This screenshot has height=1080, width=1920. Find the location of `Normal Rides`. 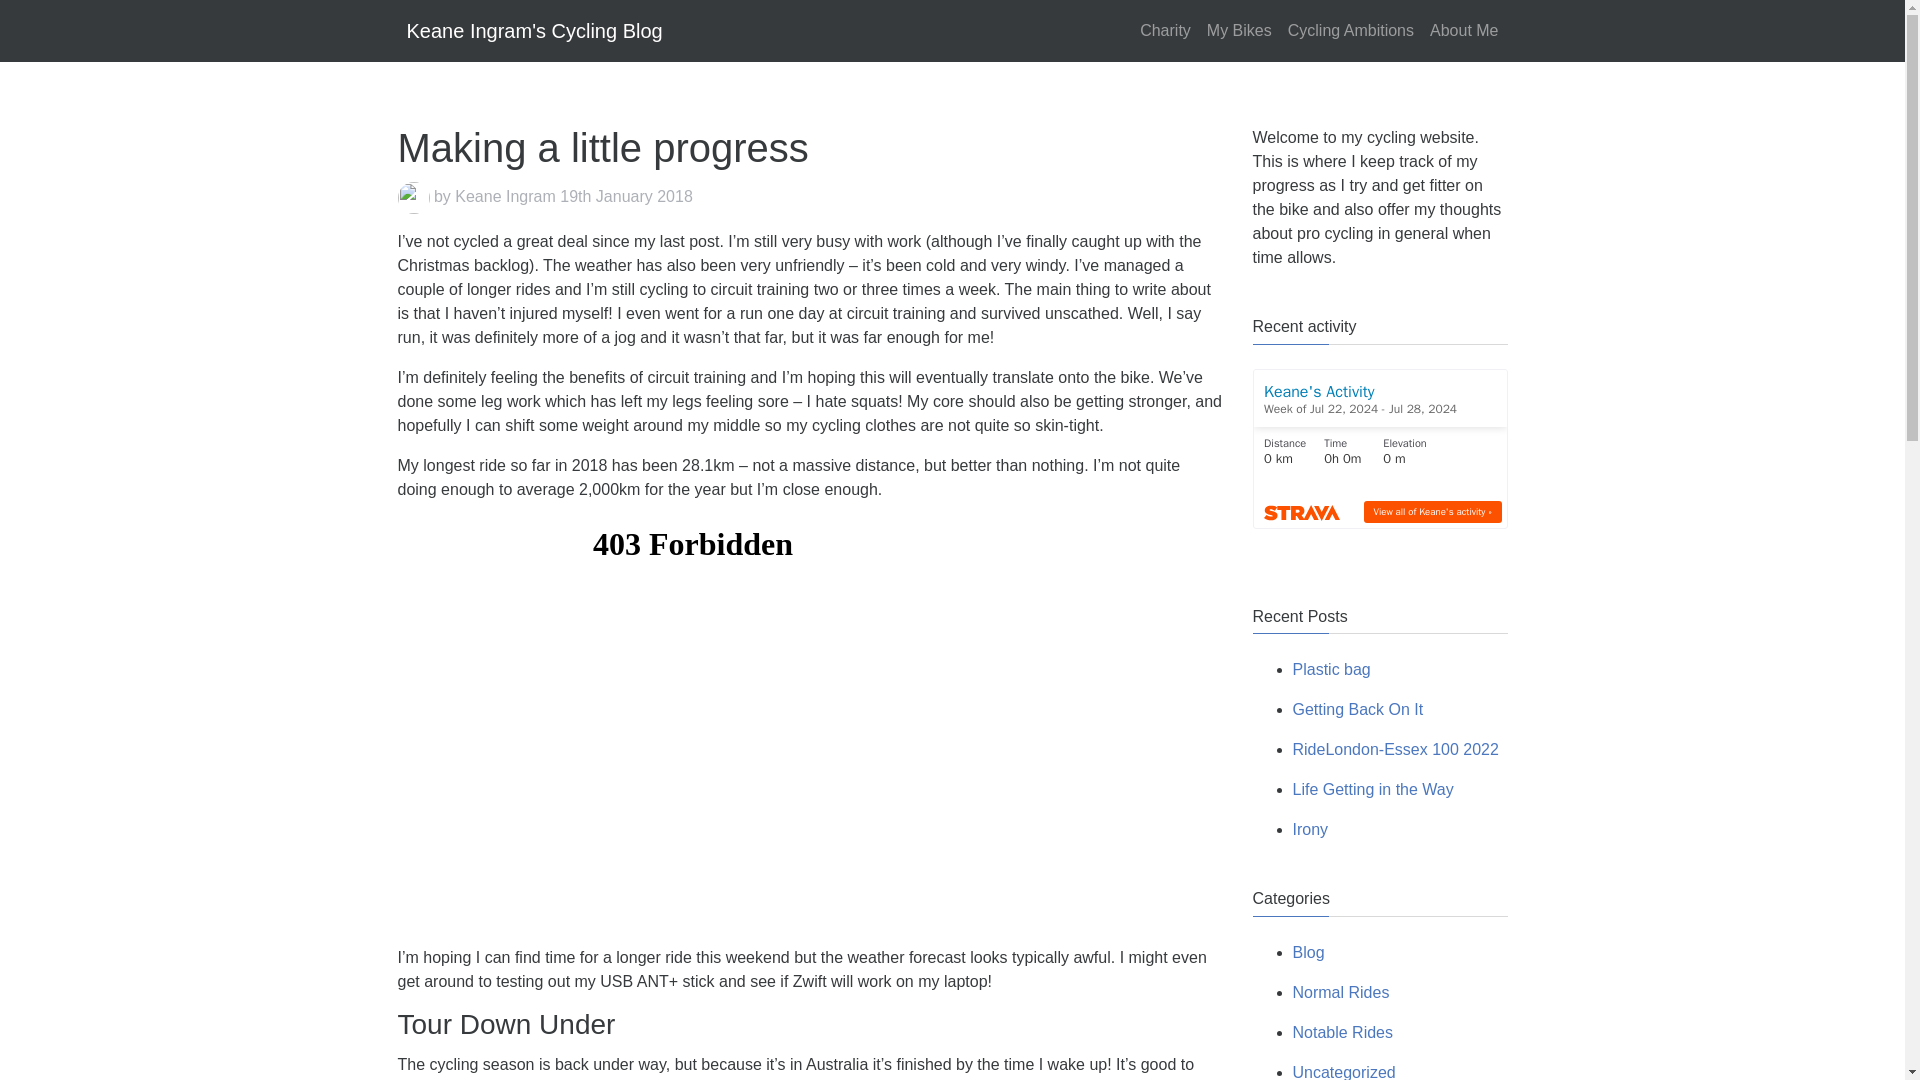

Normal Rides is located at coordinates (1340, 992).